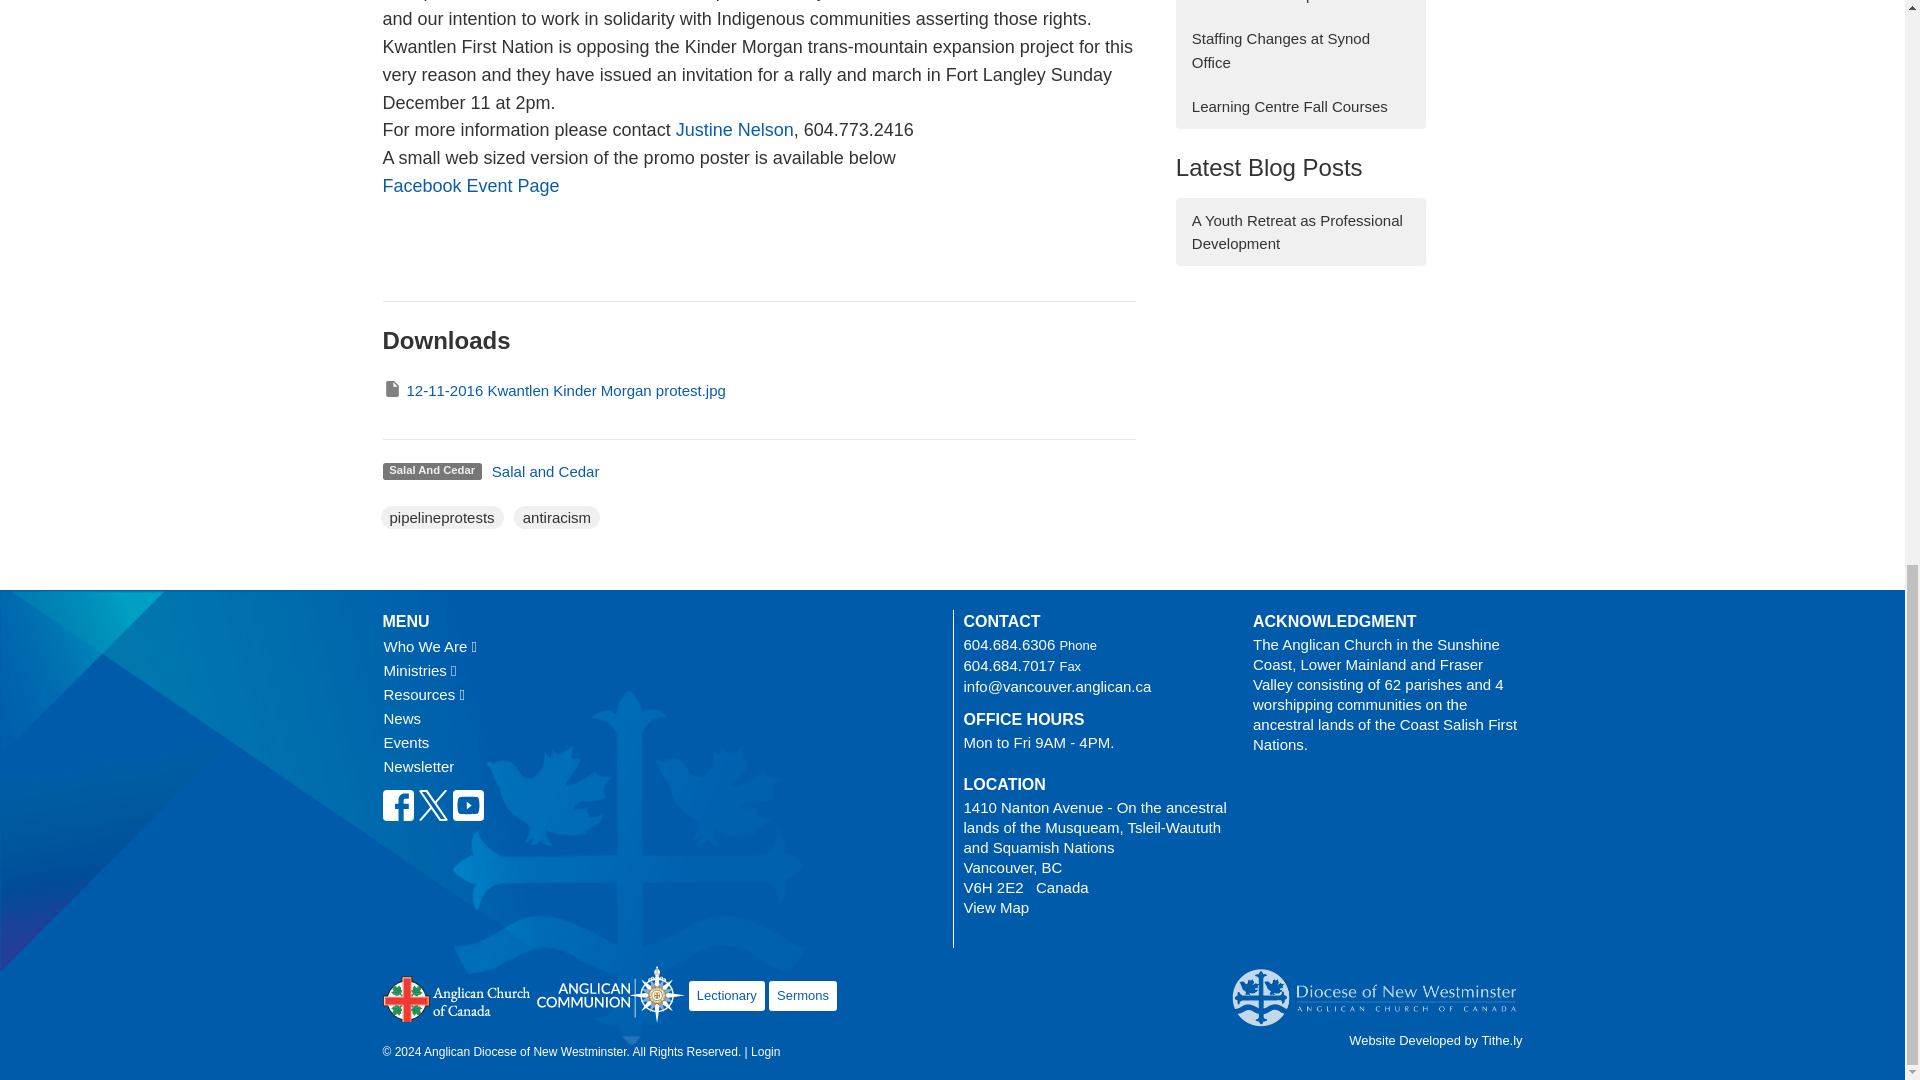  What do you see at coordinates (434, 804) in the screenshot?
I see `Twitter Icon` at bounding box center [434, 804].